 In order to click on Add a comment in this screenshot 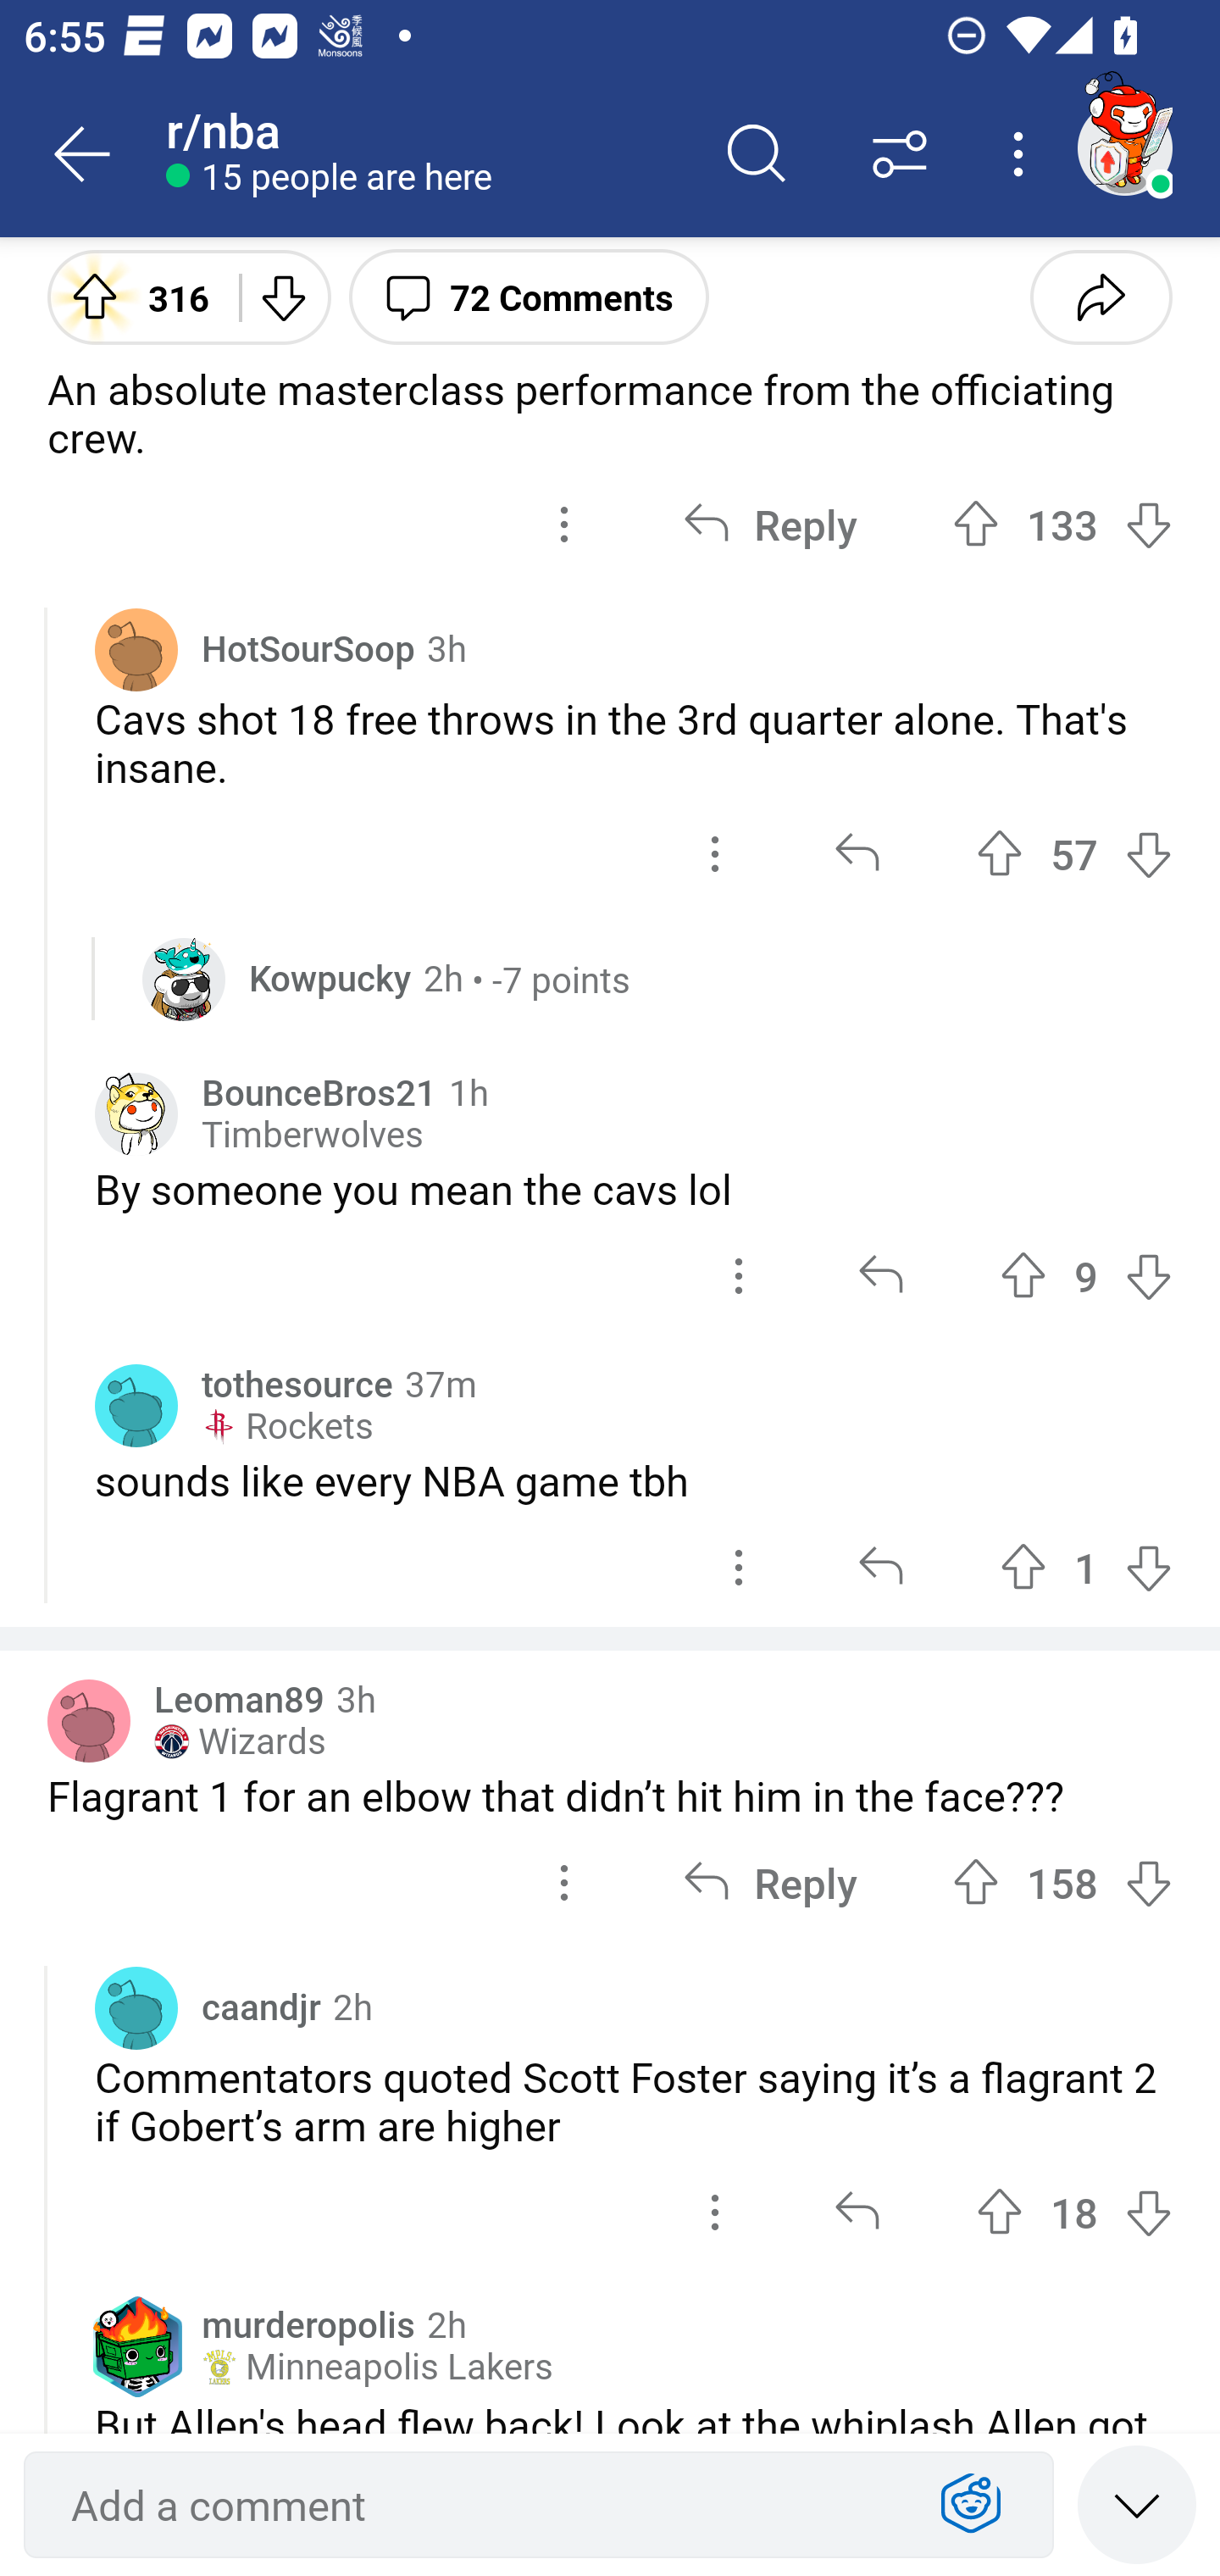, I will do `click(480, 2505)`.